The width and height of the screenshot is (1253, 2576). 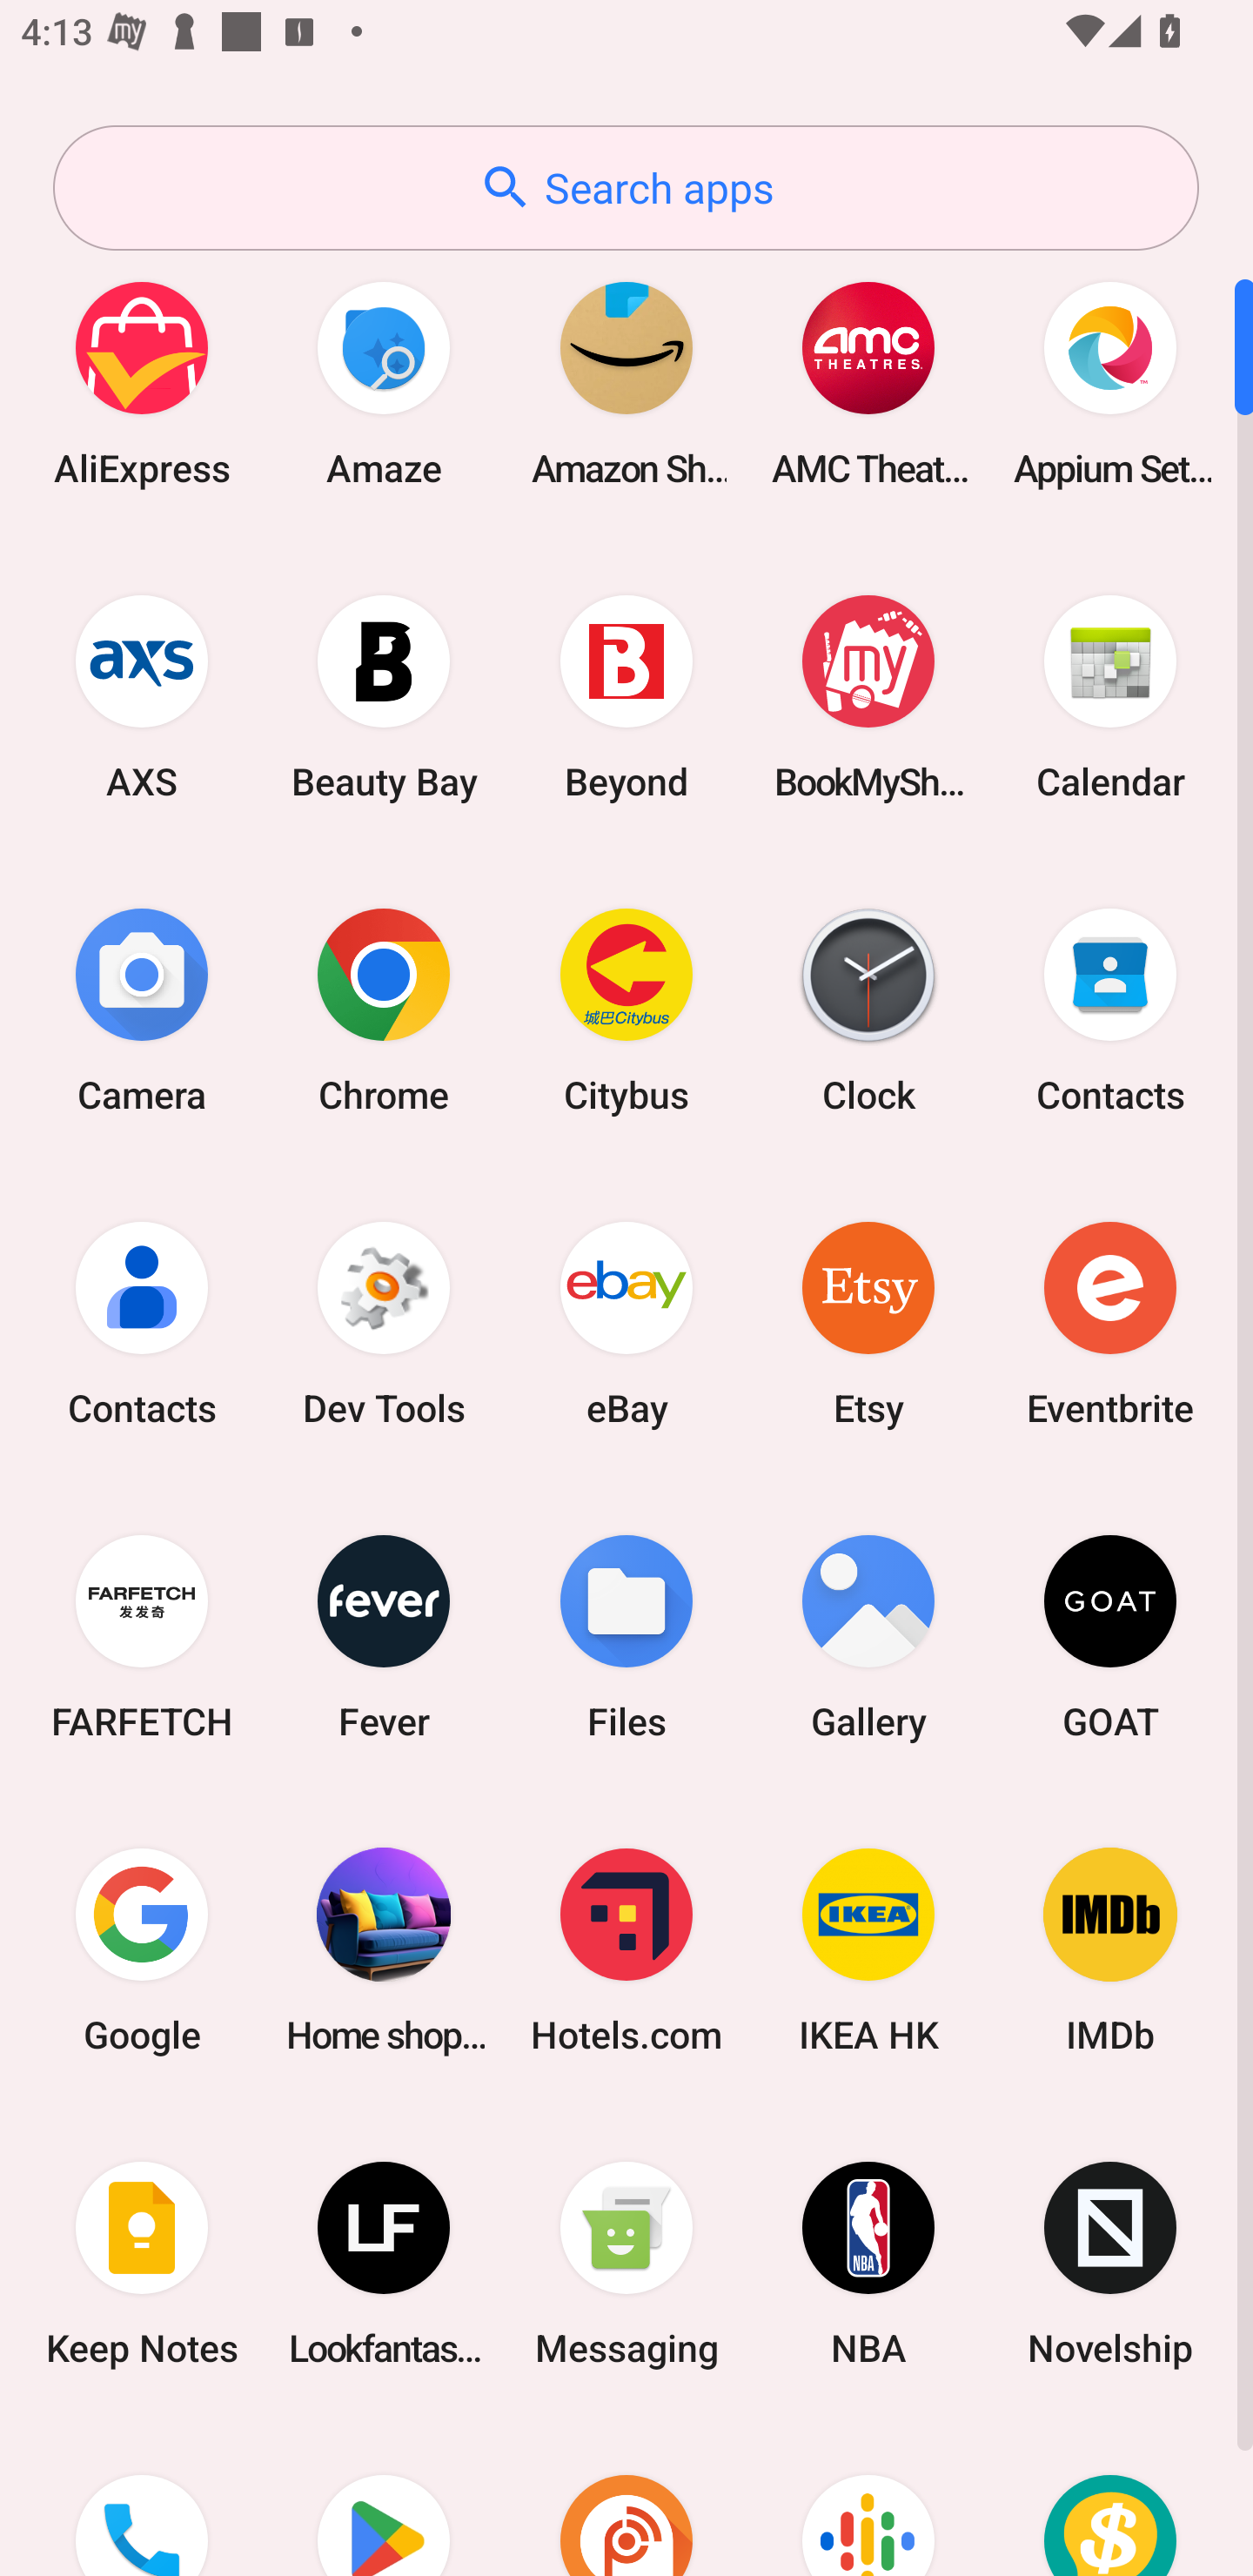 What do you see at coordinates (384, 2264) in the screenshot?
I see `Lookfantastic` at bounding box center [384, 2264].